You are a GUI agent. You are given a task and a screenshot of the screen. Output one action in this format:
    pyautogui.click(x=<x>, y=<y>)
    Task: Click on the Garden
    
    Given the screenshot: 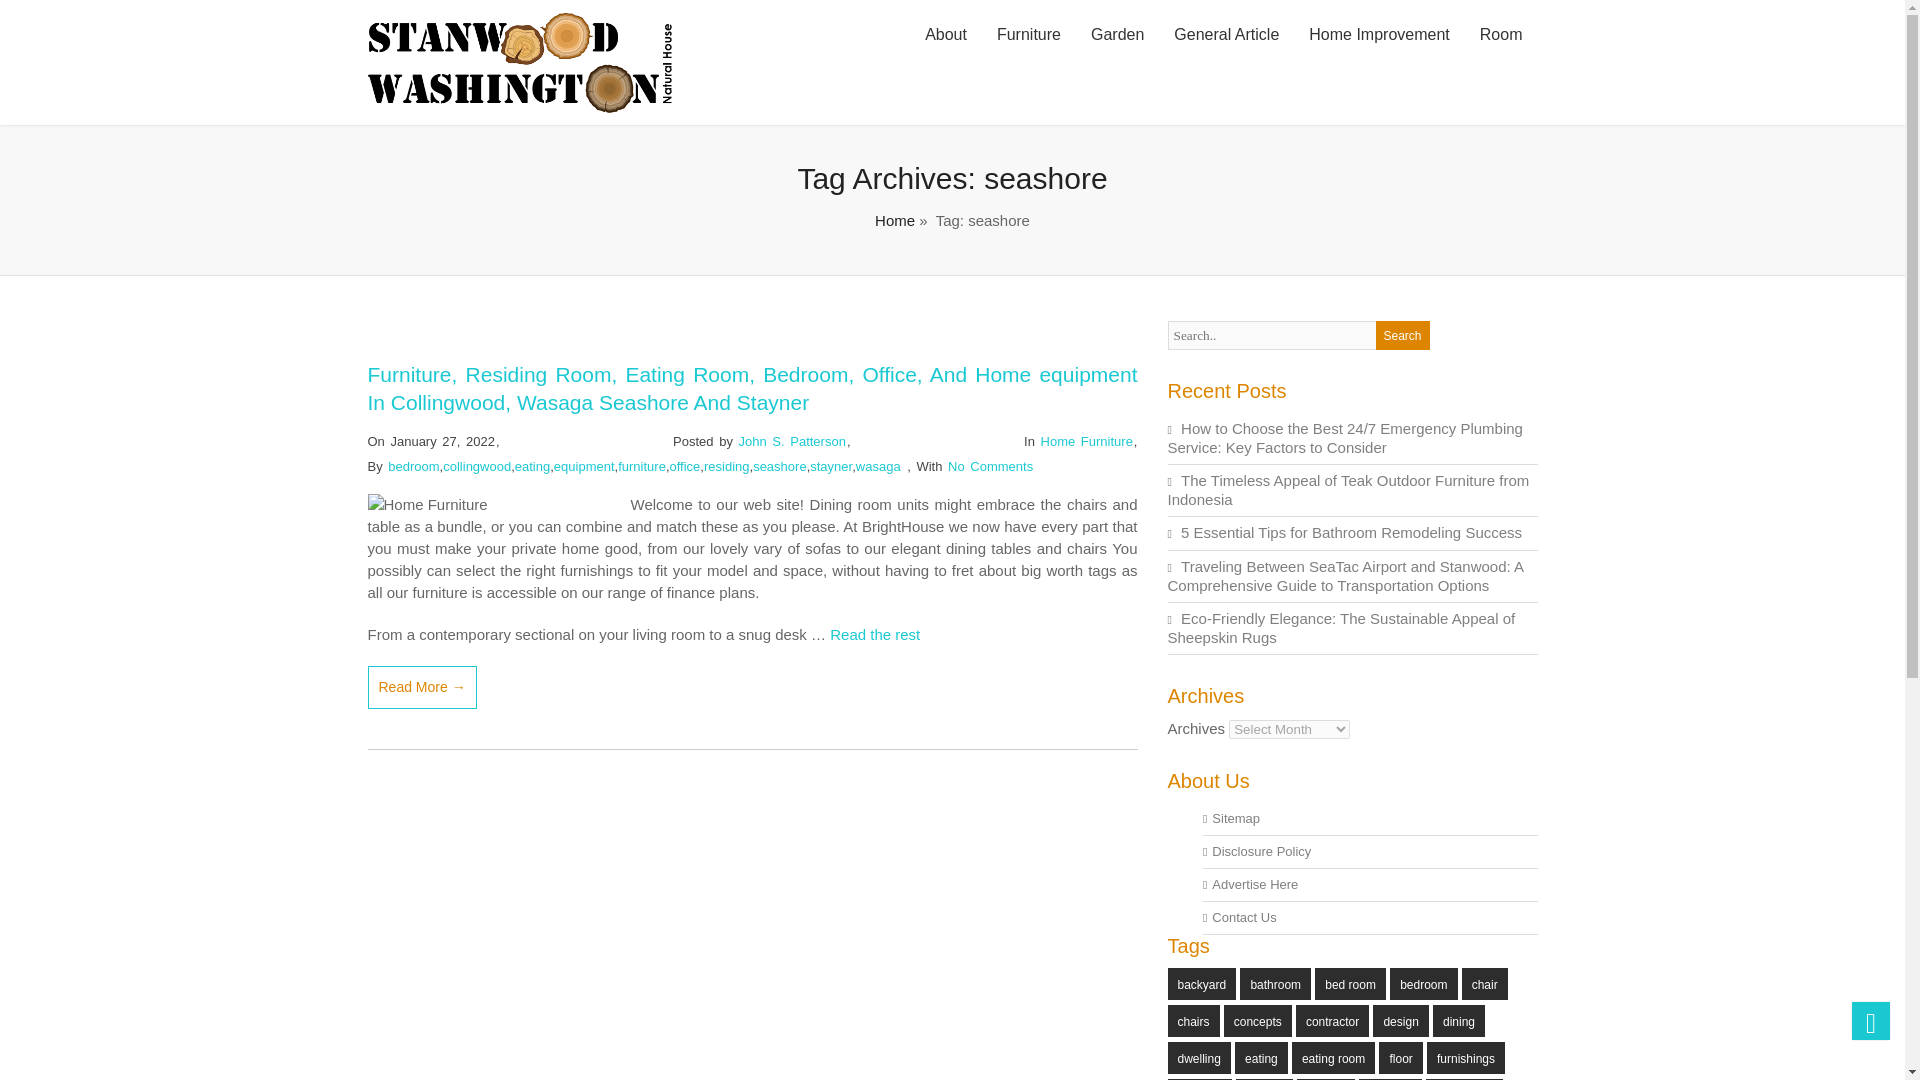 What is the action you would take?
    pyautogui.click(x=1117, y=35)
    